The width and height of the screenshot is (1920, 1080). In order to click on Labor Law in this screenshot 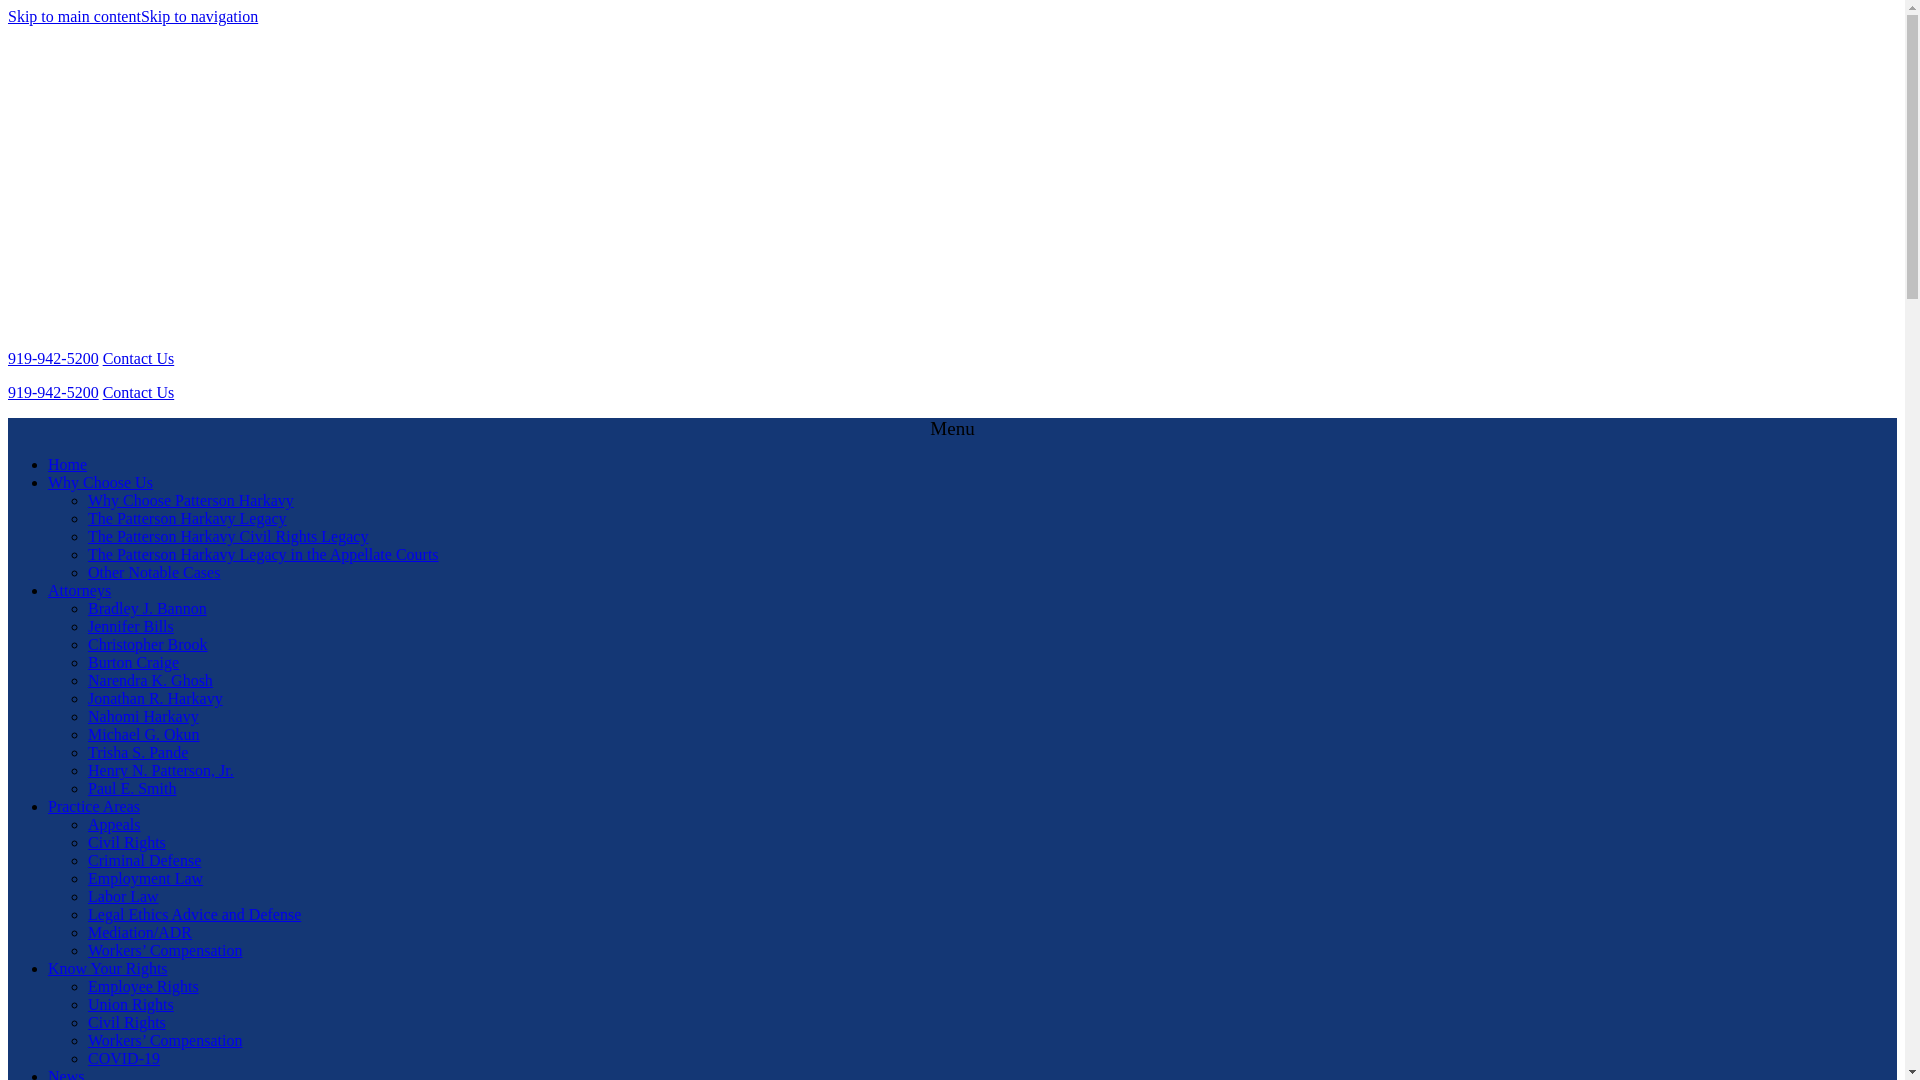, I will do `click(124, 896)`.